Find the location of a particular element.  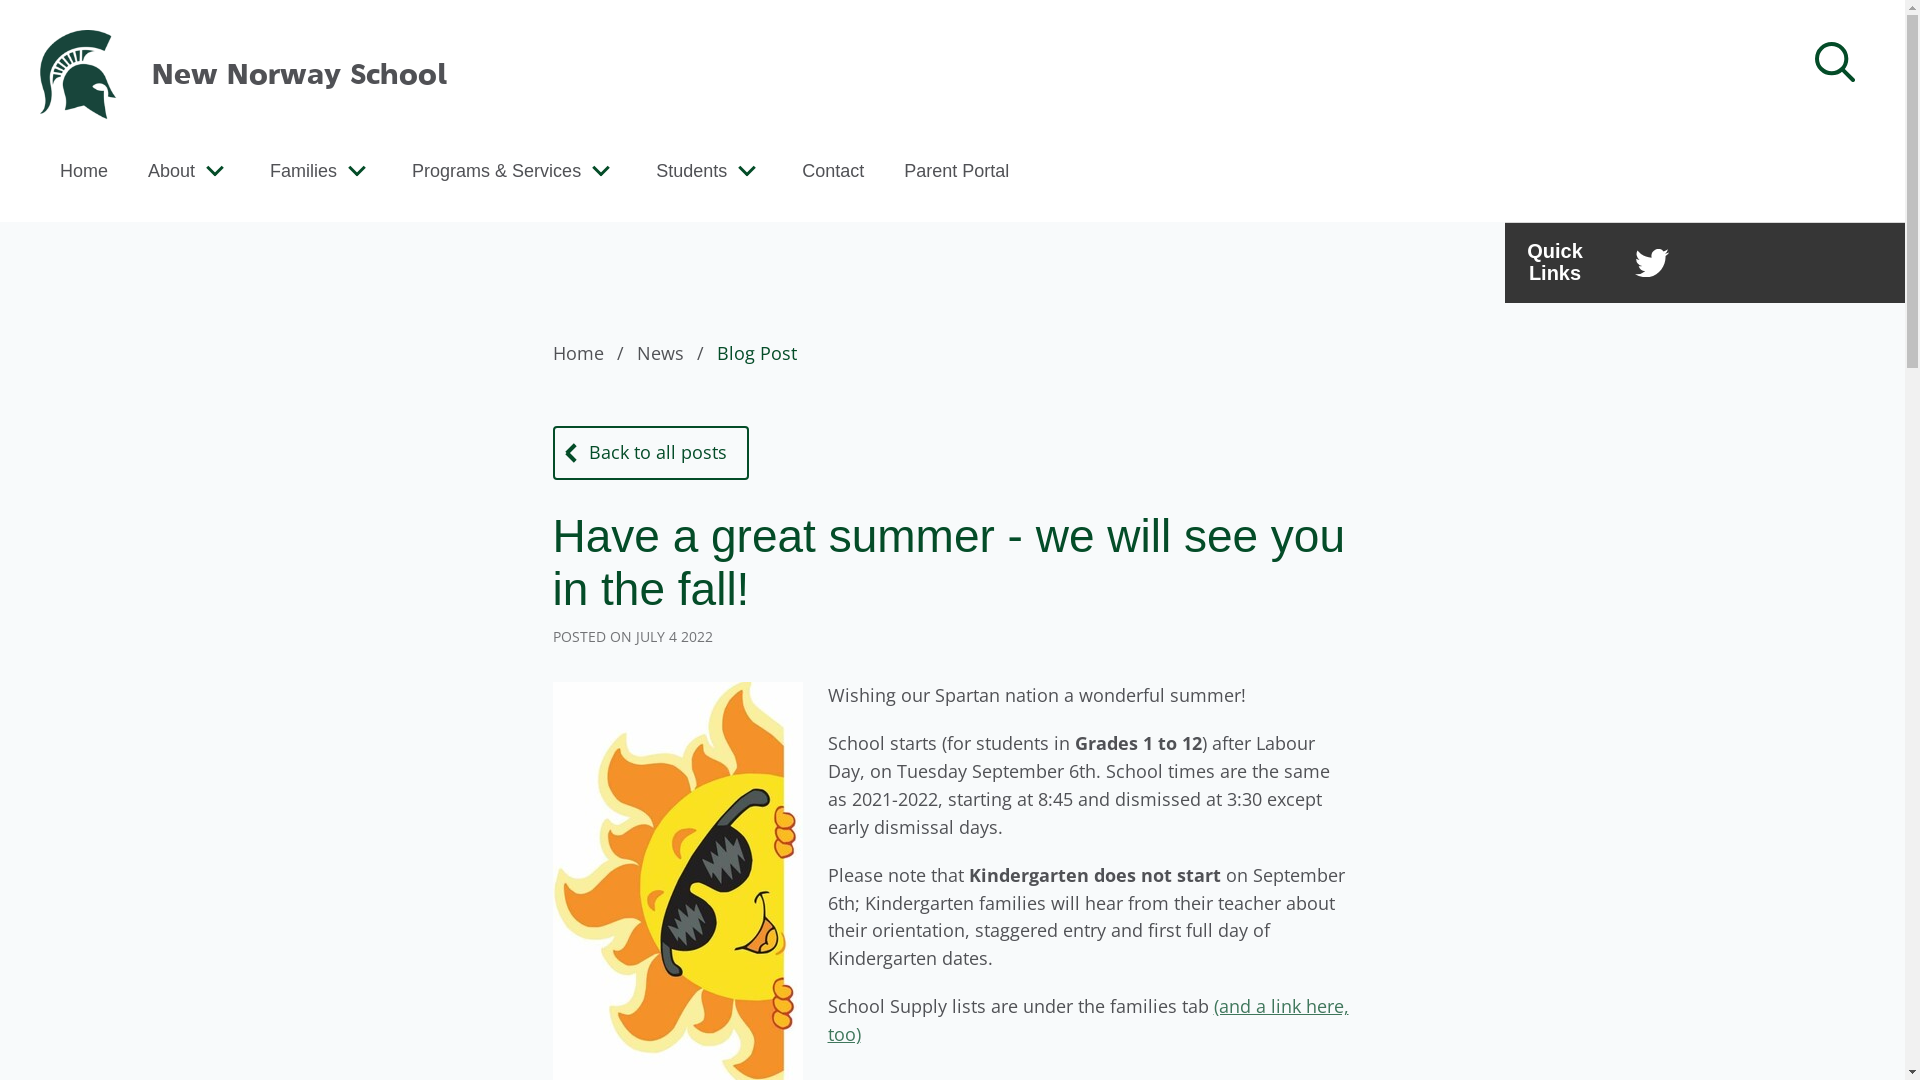

Contact is located at coordinates (833, 170).